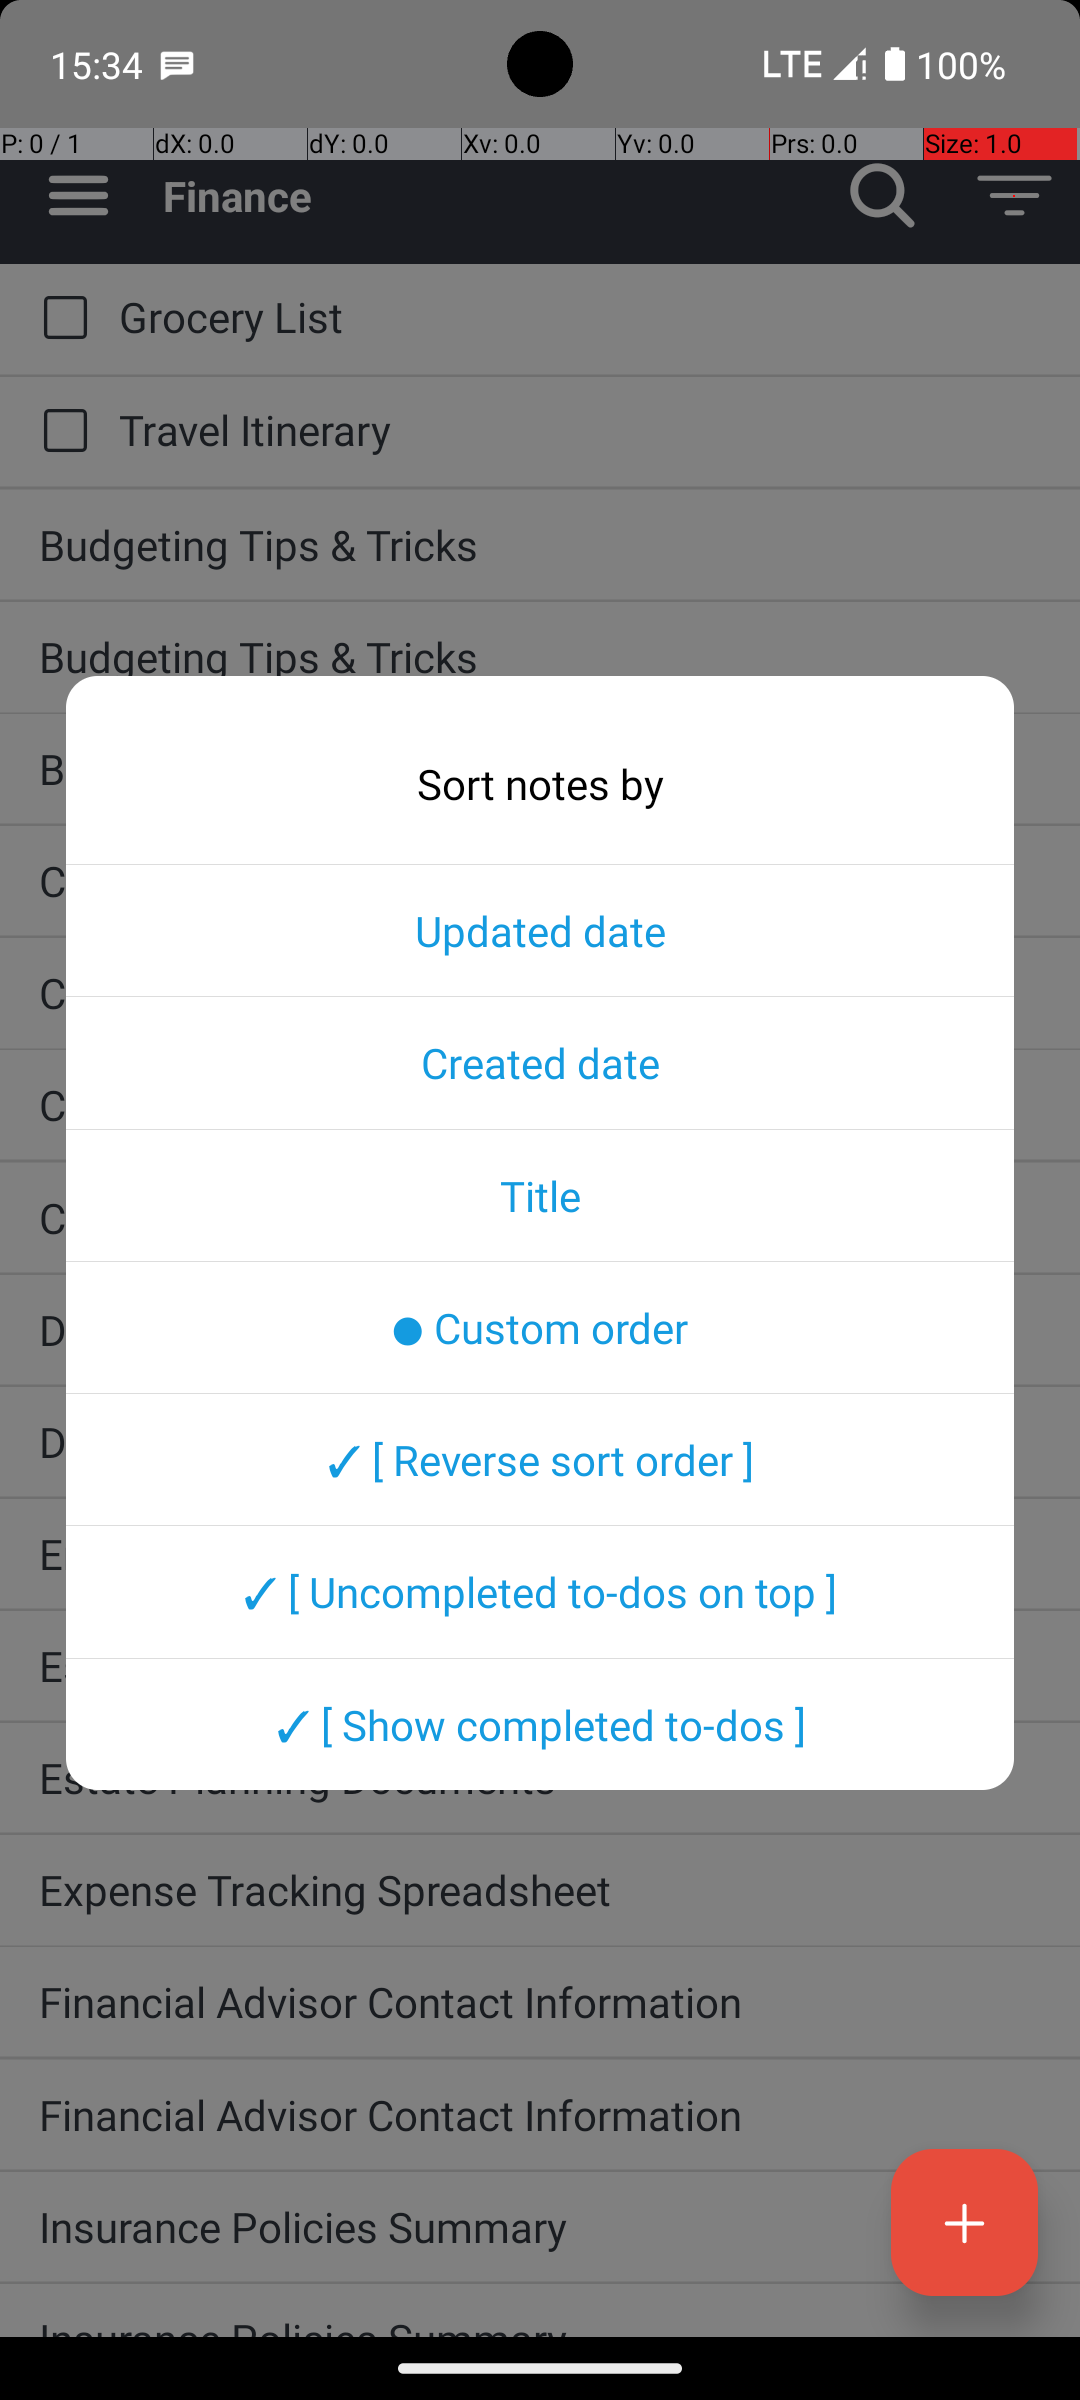 Image resolution: width=1080 pixels, height=2400 pixels. Describe the element at coordinates (60, 432) in the screenshot. I see `to-do: Travel Itinerary` at that location.